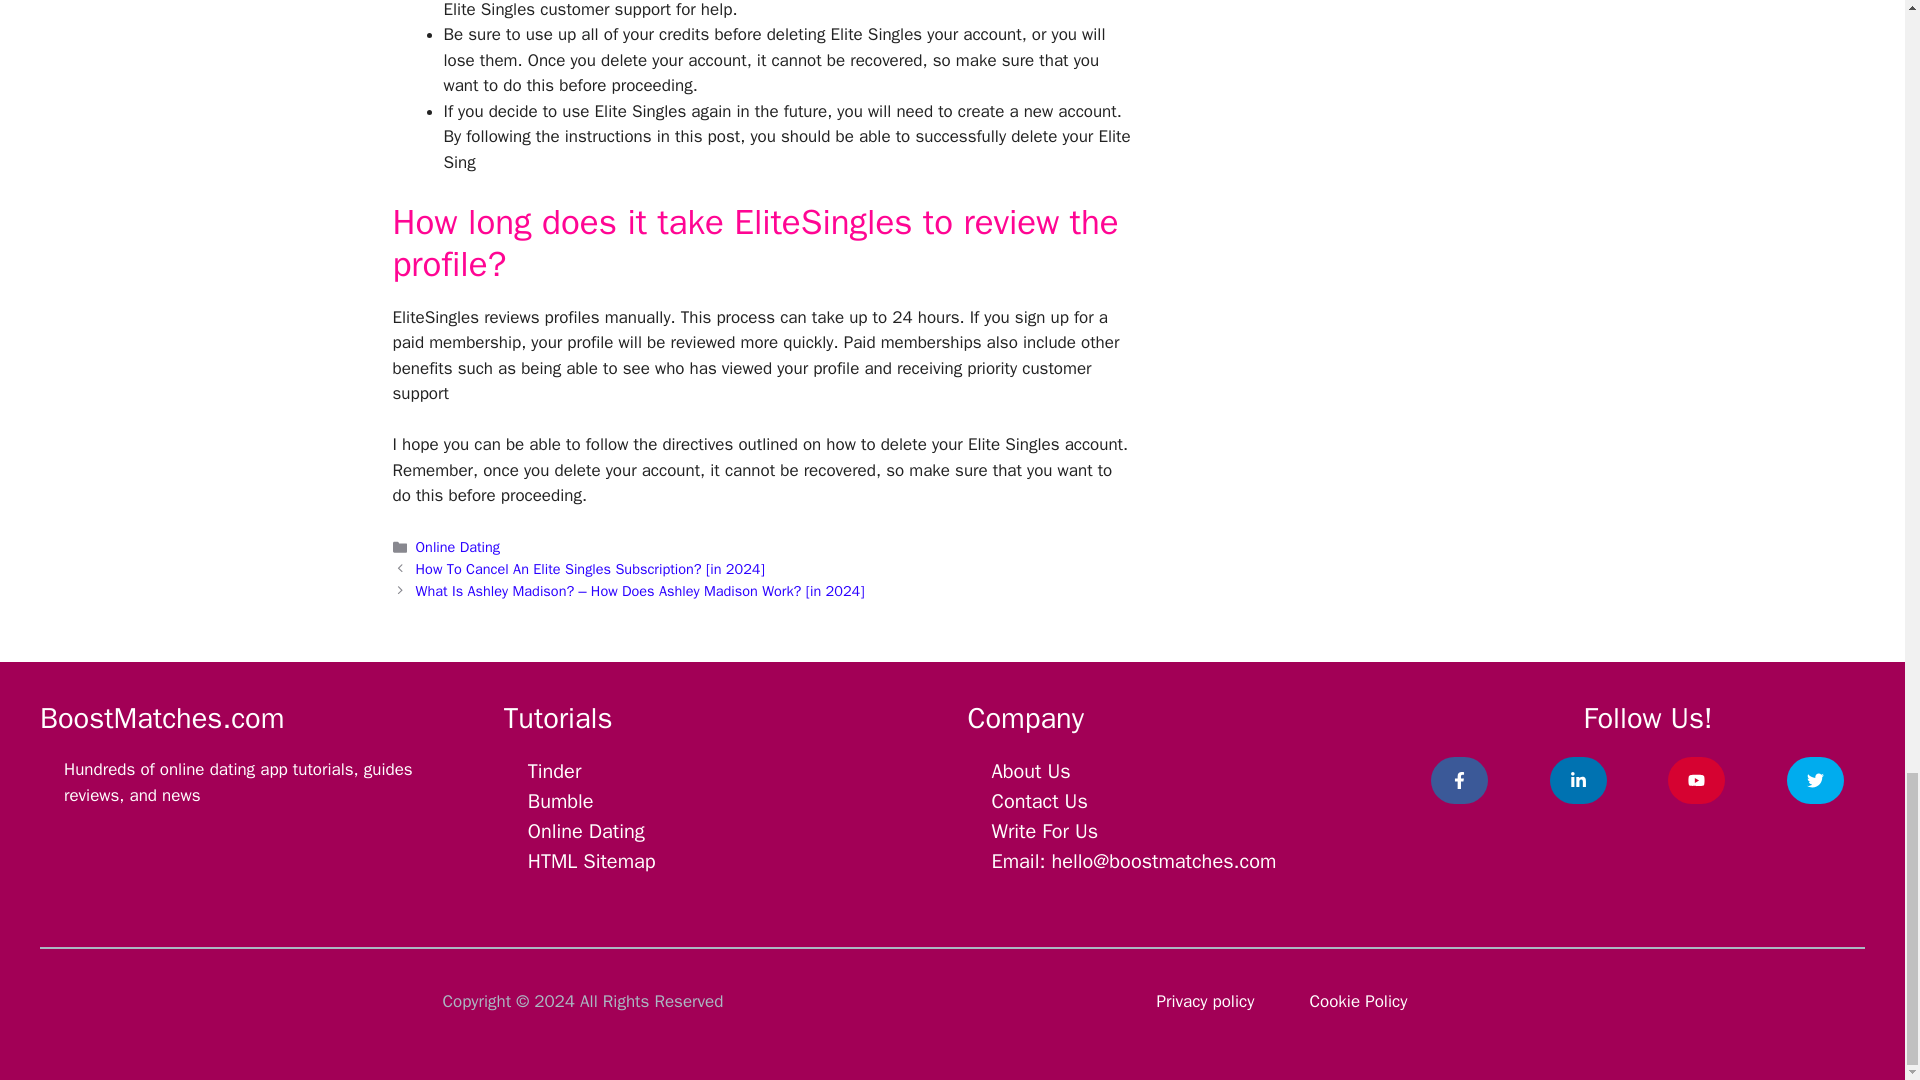 This screenshot has width=1920, height=1080. Describe the element at coordinates (560, 802) in the screenshot. I see `Bumble` at that location.